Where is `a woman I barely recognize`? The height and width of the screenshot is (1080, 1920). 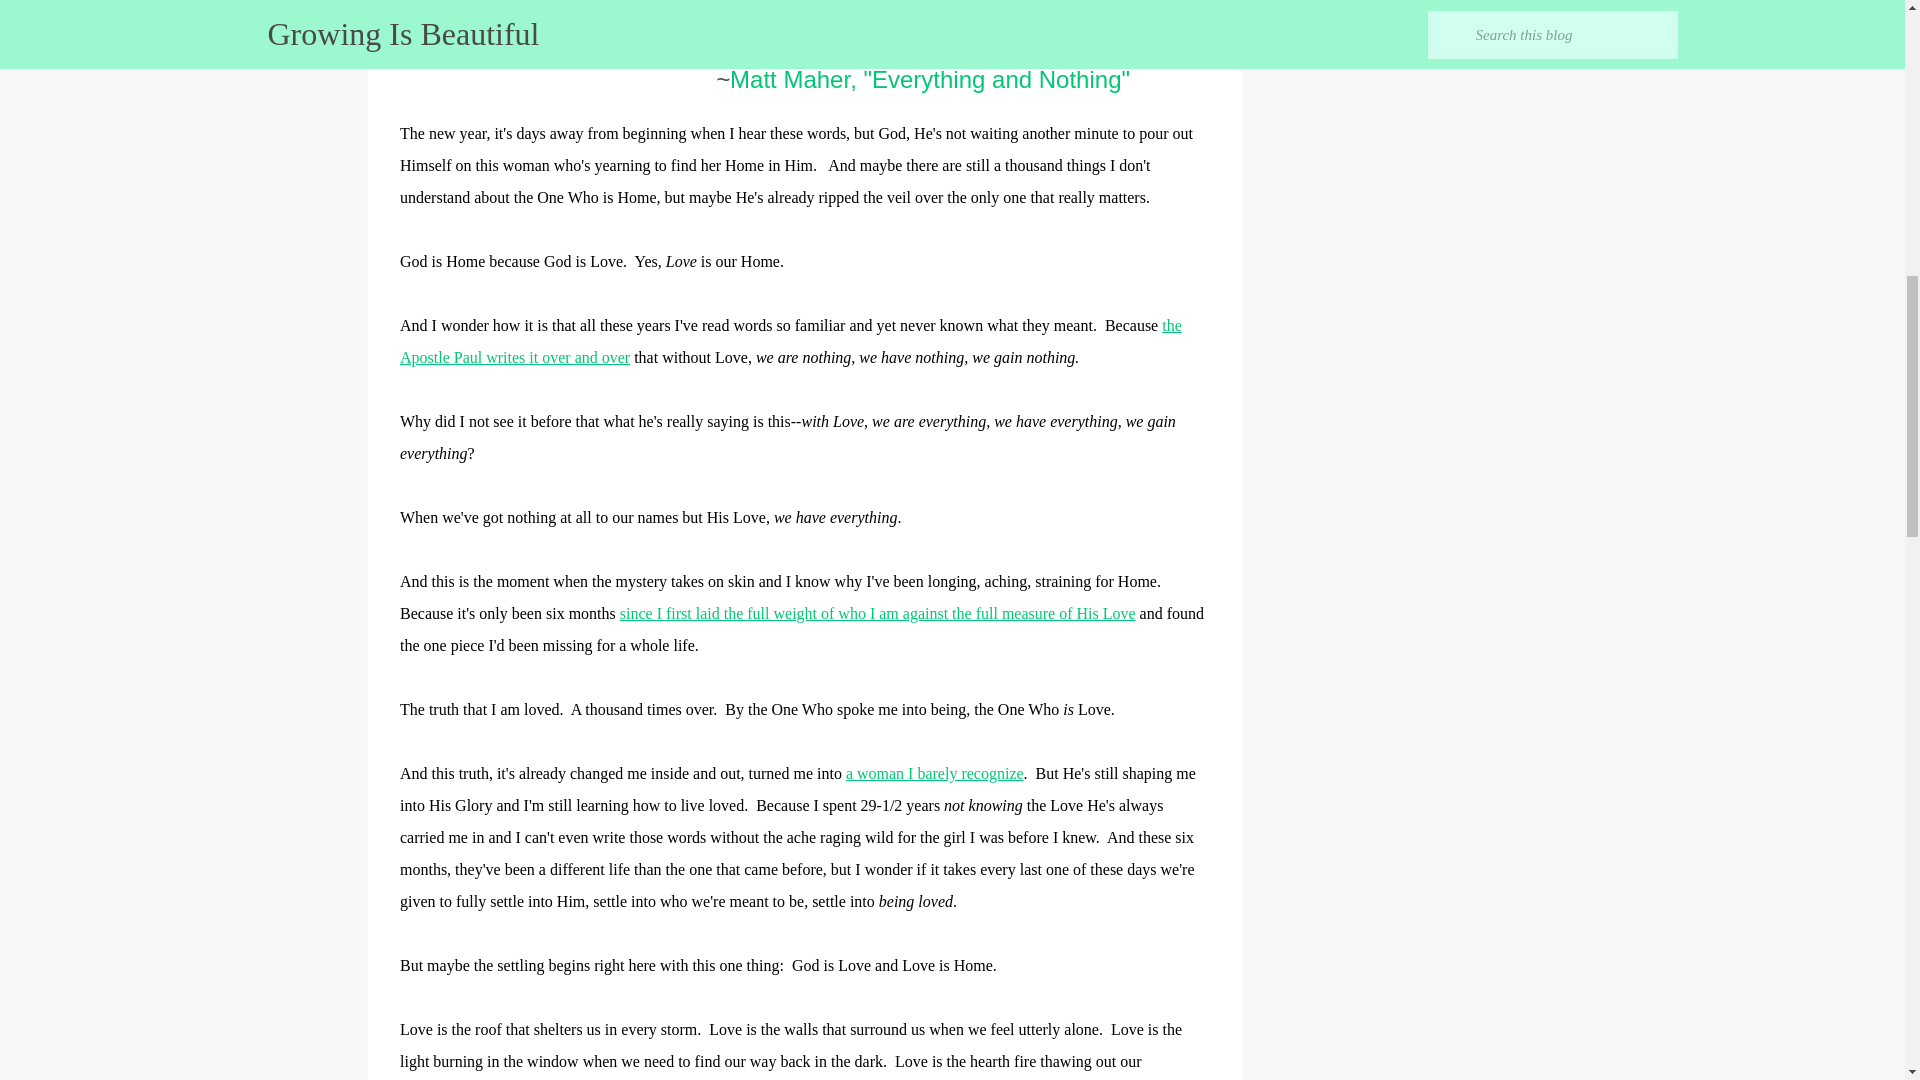
a woman I barely recognize is located at coordinates (934, 772).